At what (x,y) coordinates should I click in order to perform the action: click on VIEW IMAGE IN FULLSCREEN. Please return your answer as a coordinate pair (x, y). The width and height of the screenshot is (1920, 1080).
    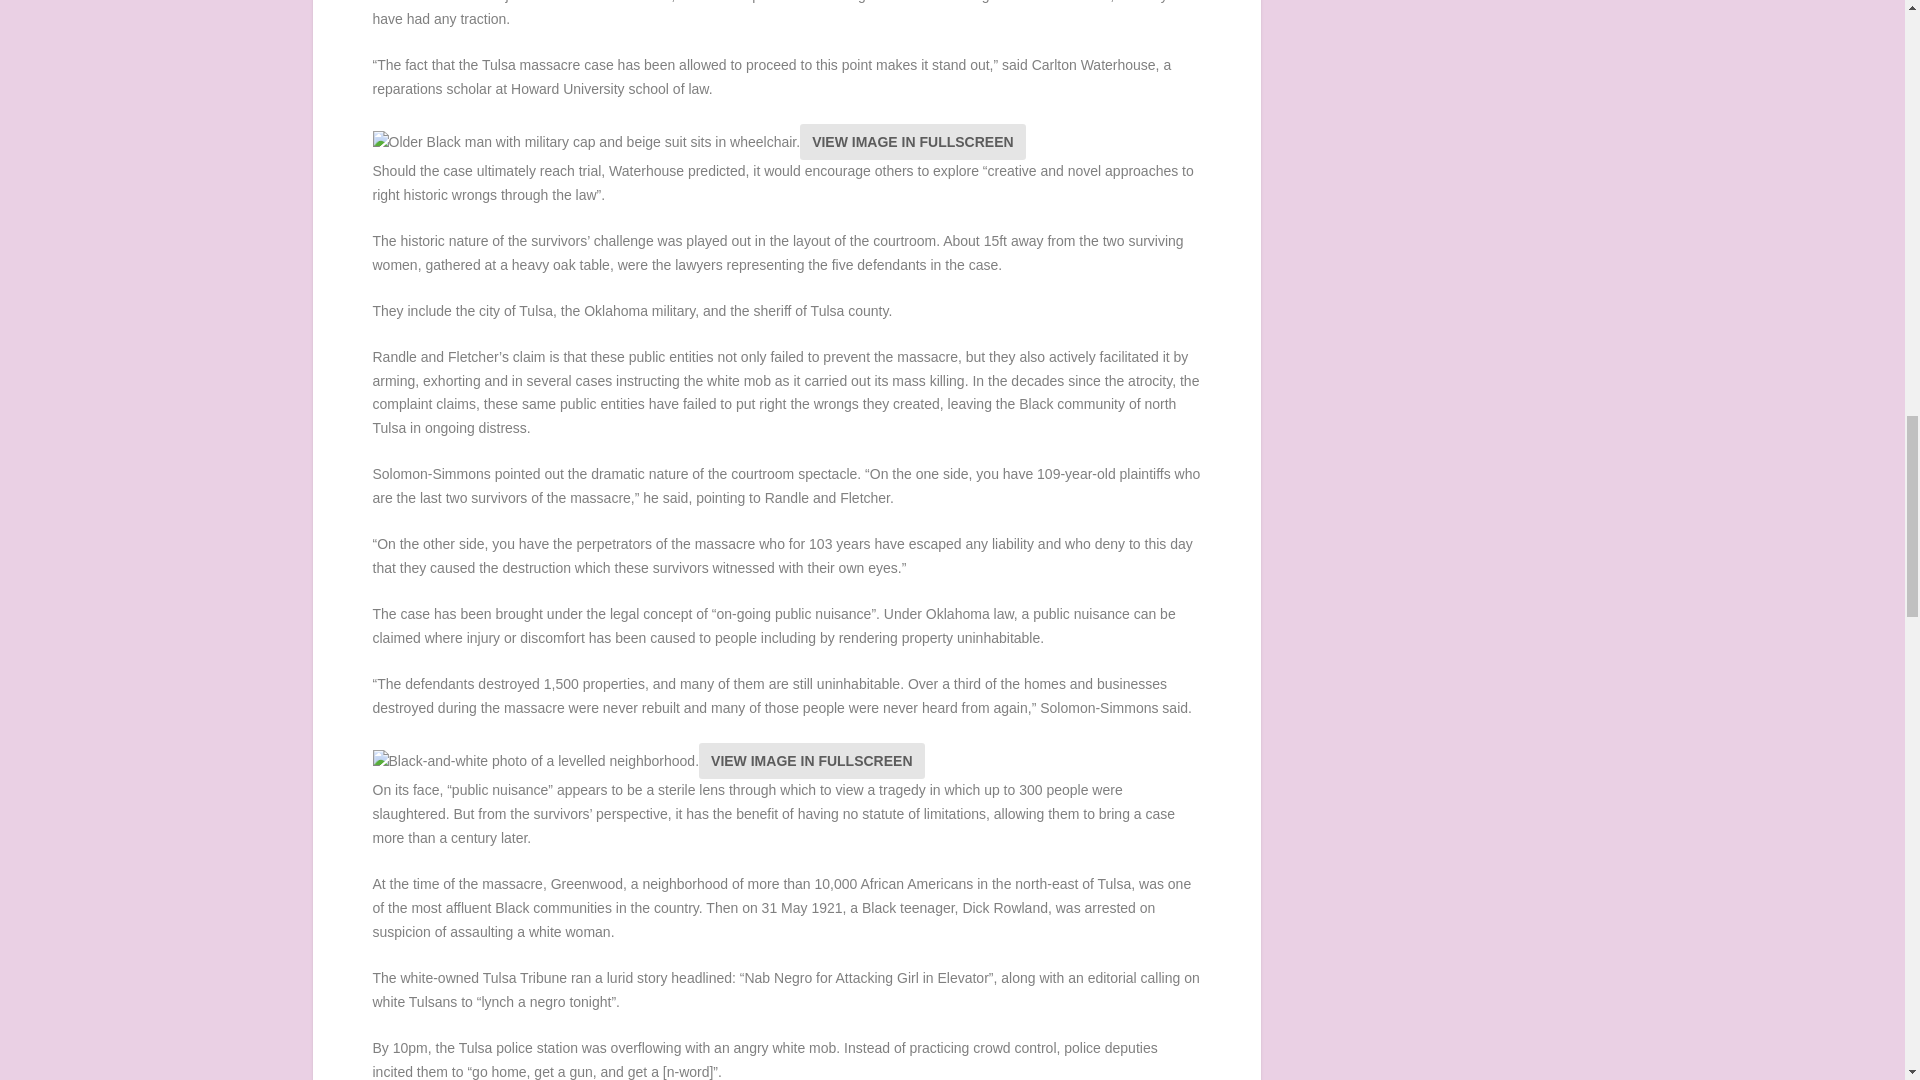
    Looking at the image, I should click on (912, 142).